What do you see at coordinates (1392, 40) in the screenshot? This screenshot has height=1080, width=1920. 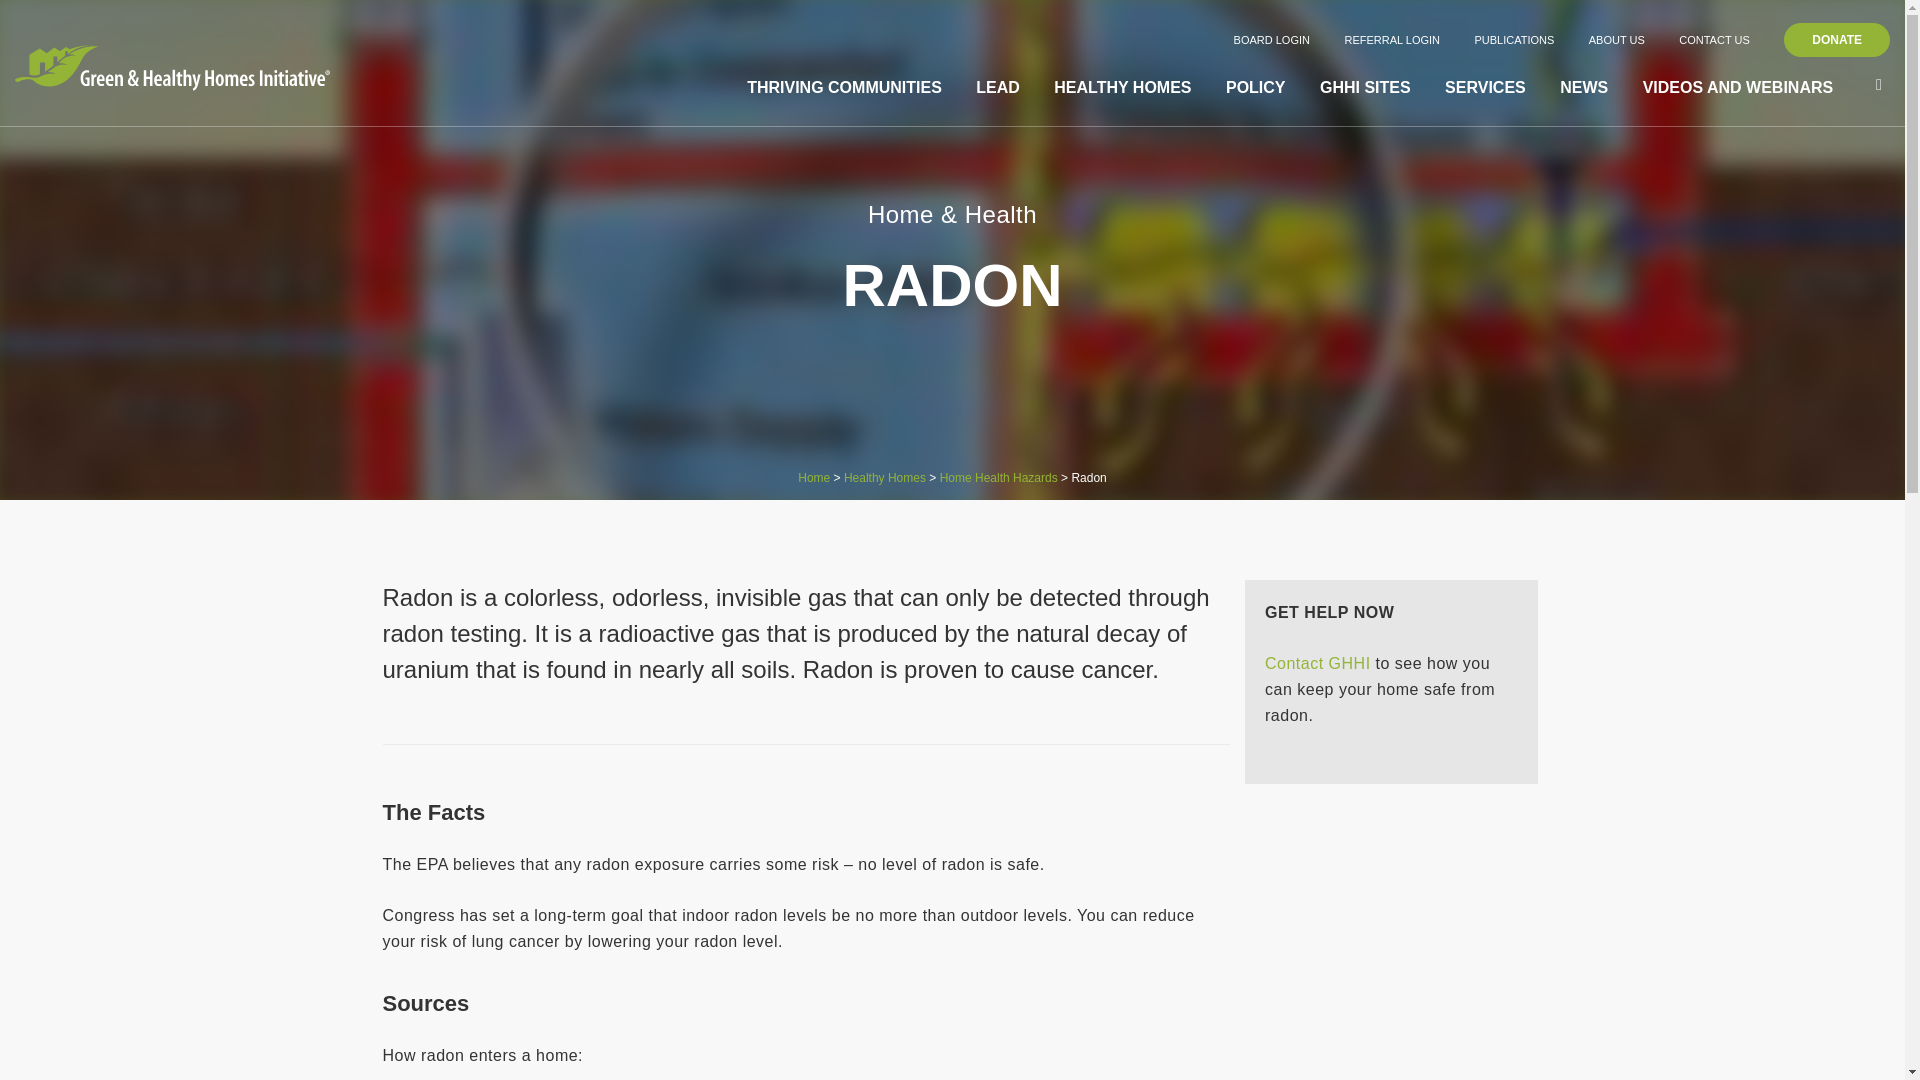 I see `REFERRAL LOGIN` at bounding box center [1392, 40].